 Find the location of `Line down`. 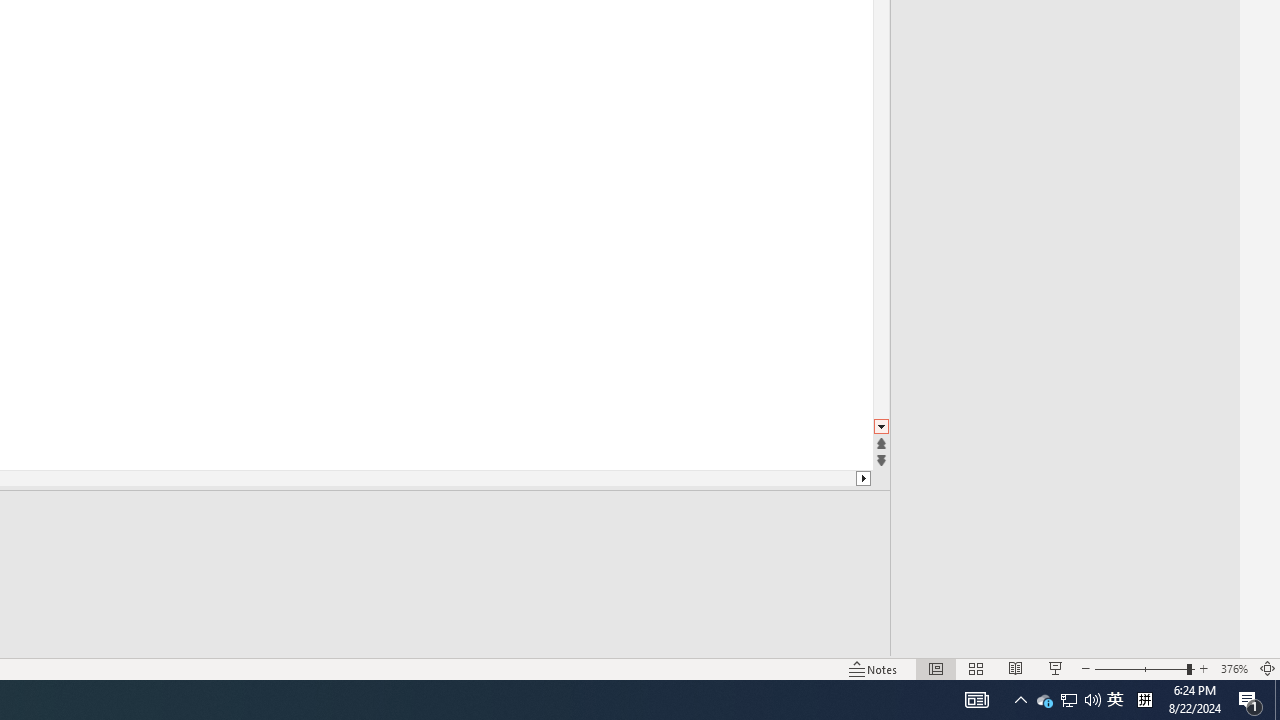

Line down is located at coordinates (880, 428).